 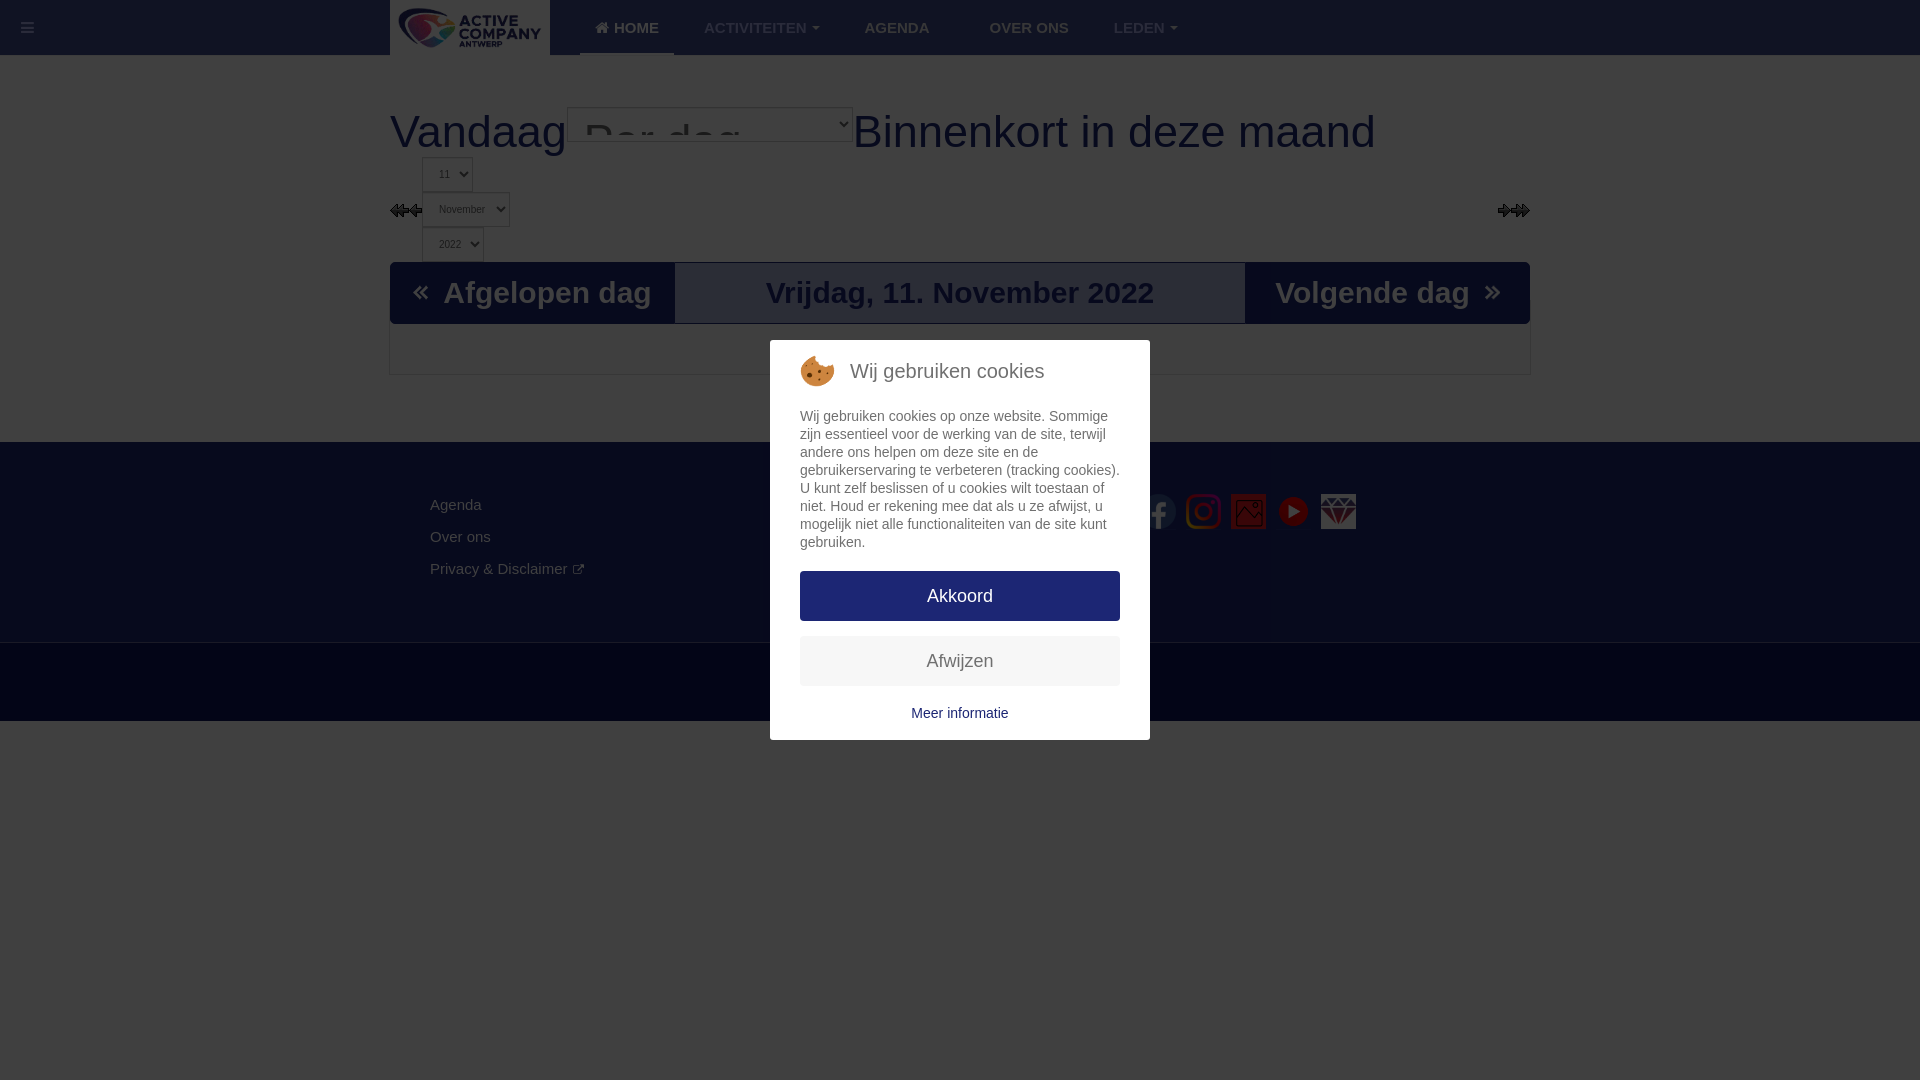 I want to click on HOME, so click(x=627, y=28).